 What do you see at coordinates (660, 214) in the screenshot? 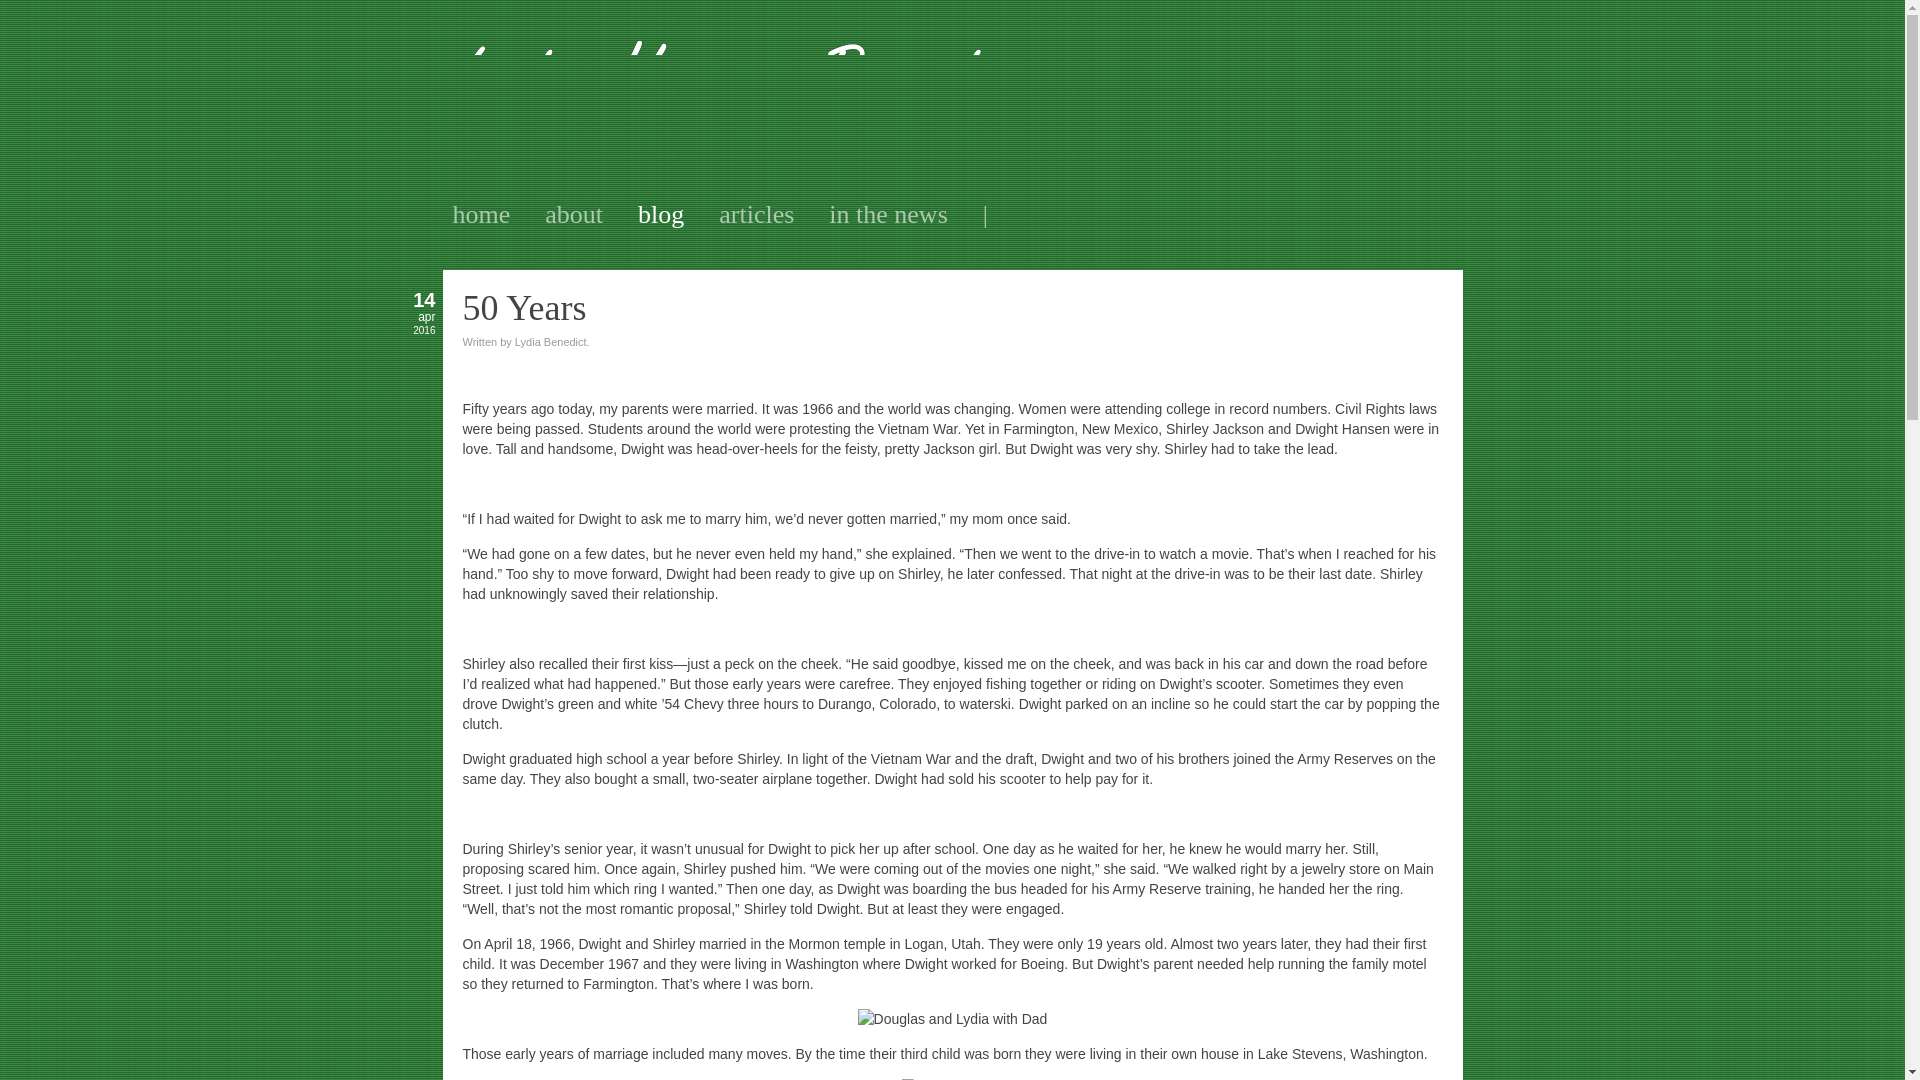
I see `blog` at bounding box center [660, 214].